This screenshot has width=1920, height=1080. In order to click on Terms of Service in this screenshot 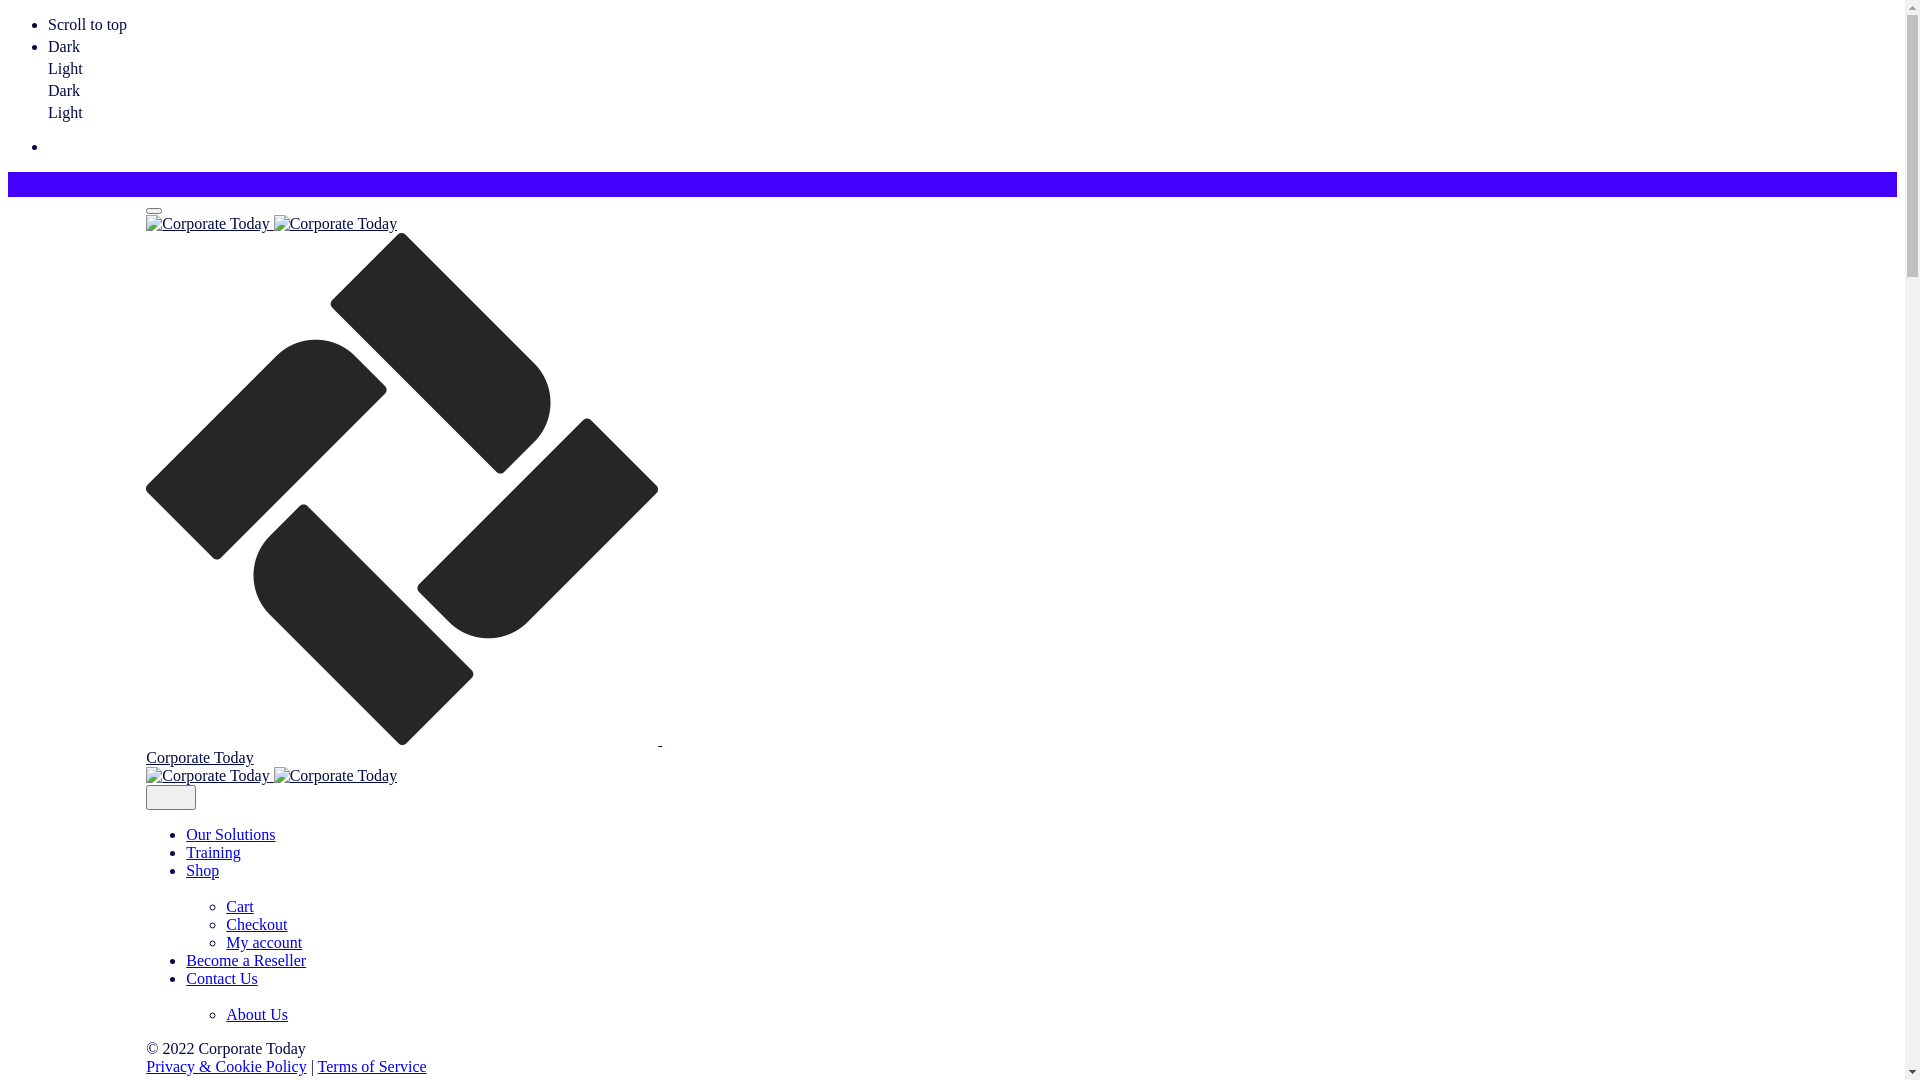, I will do `click(372, 1066)`.